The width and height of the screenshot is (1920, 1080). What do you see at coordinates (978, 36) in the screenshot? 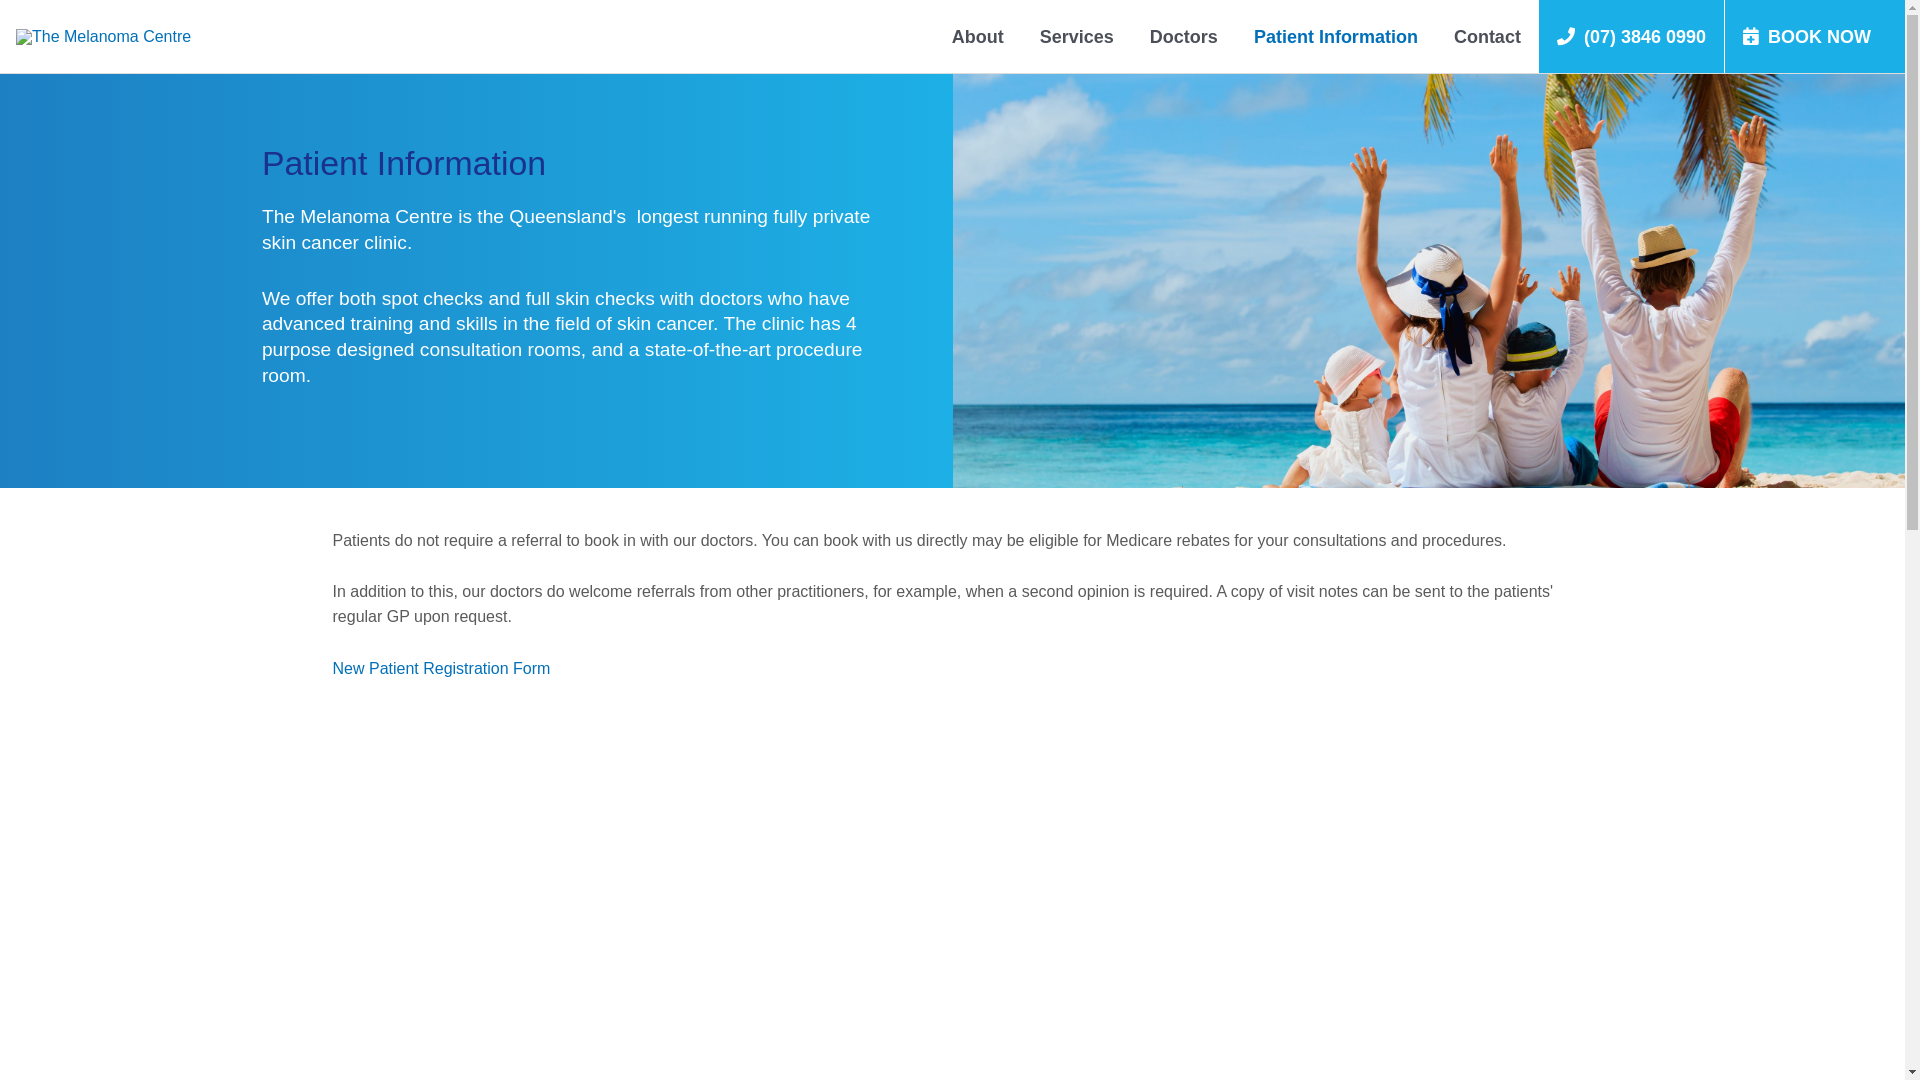
I see `About` at bounding box center [978, 36].